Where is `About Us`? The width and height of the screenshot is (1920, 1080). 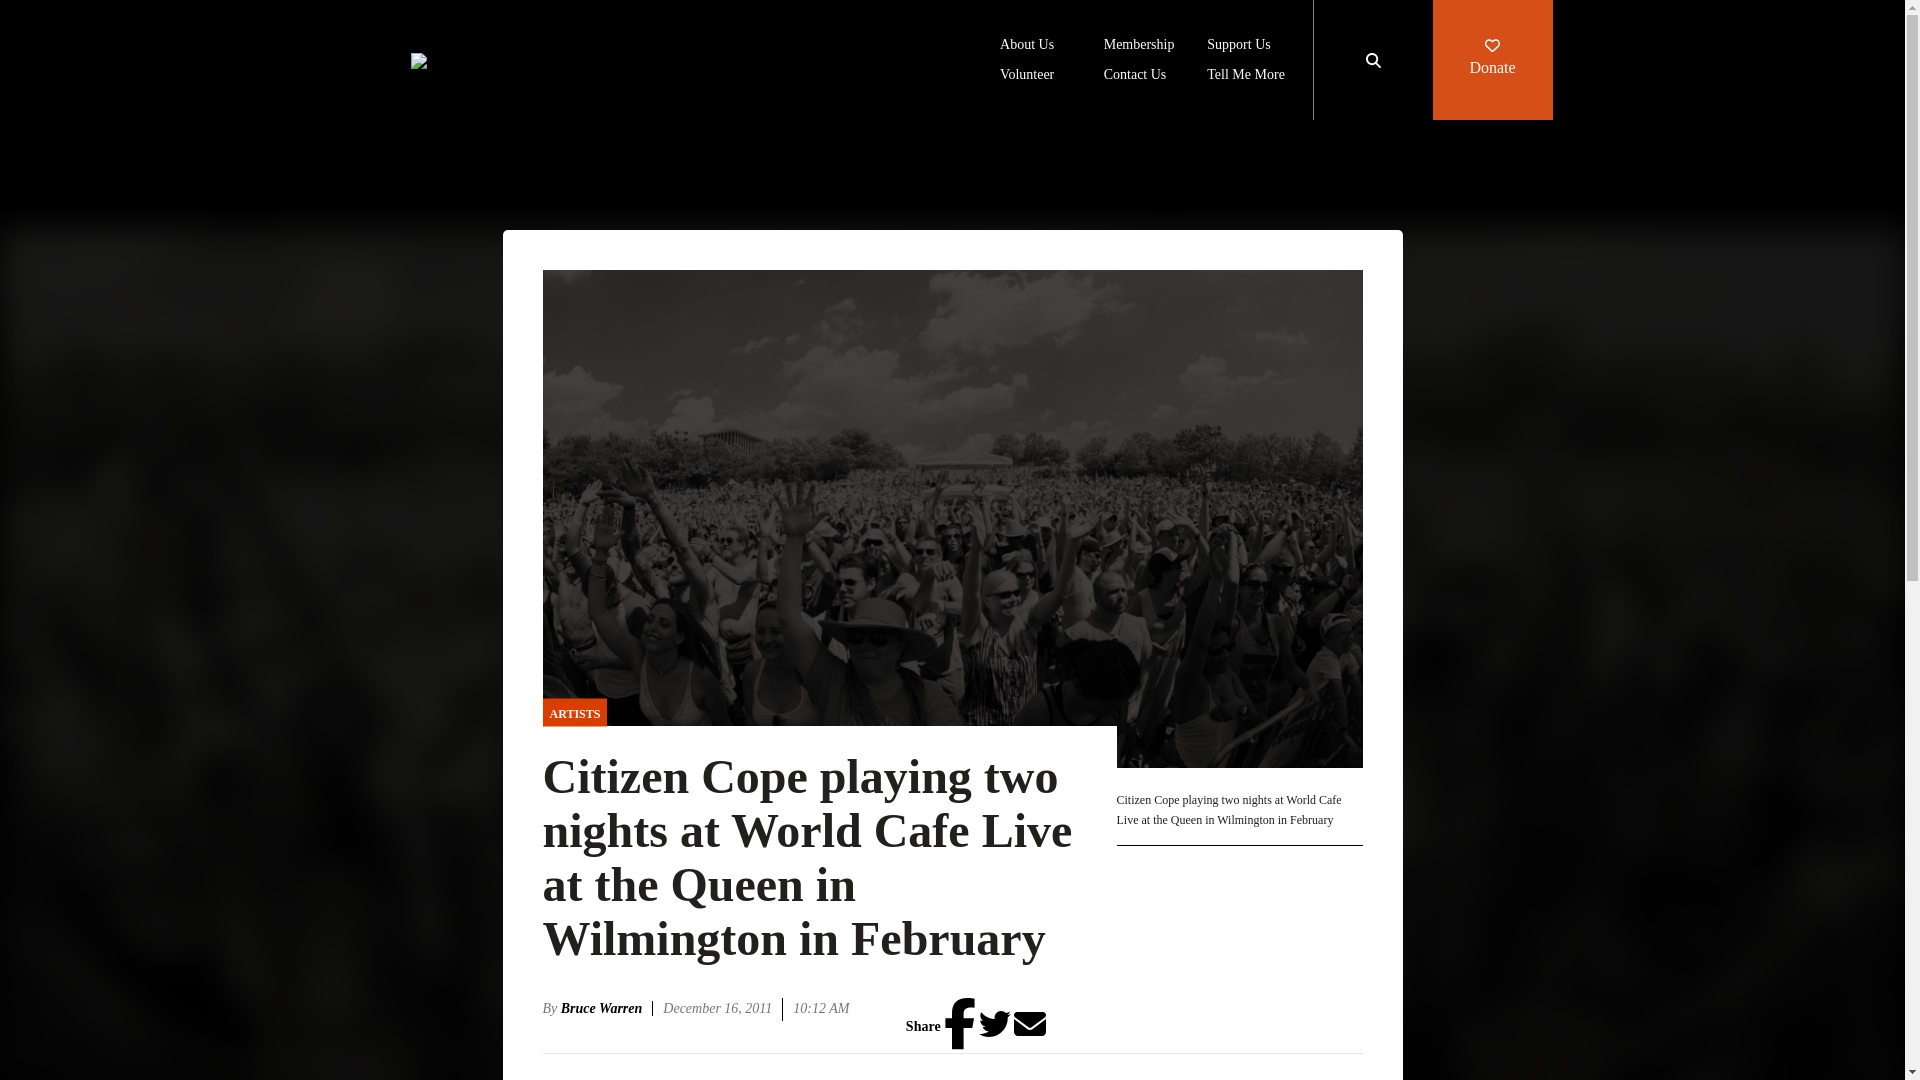 About Us is located at coordinates (1027, 46).